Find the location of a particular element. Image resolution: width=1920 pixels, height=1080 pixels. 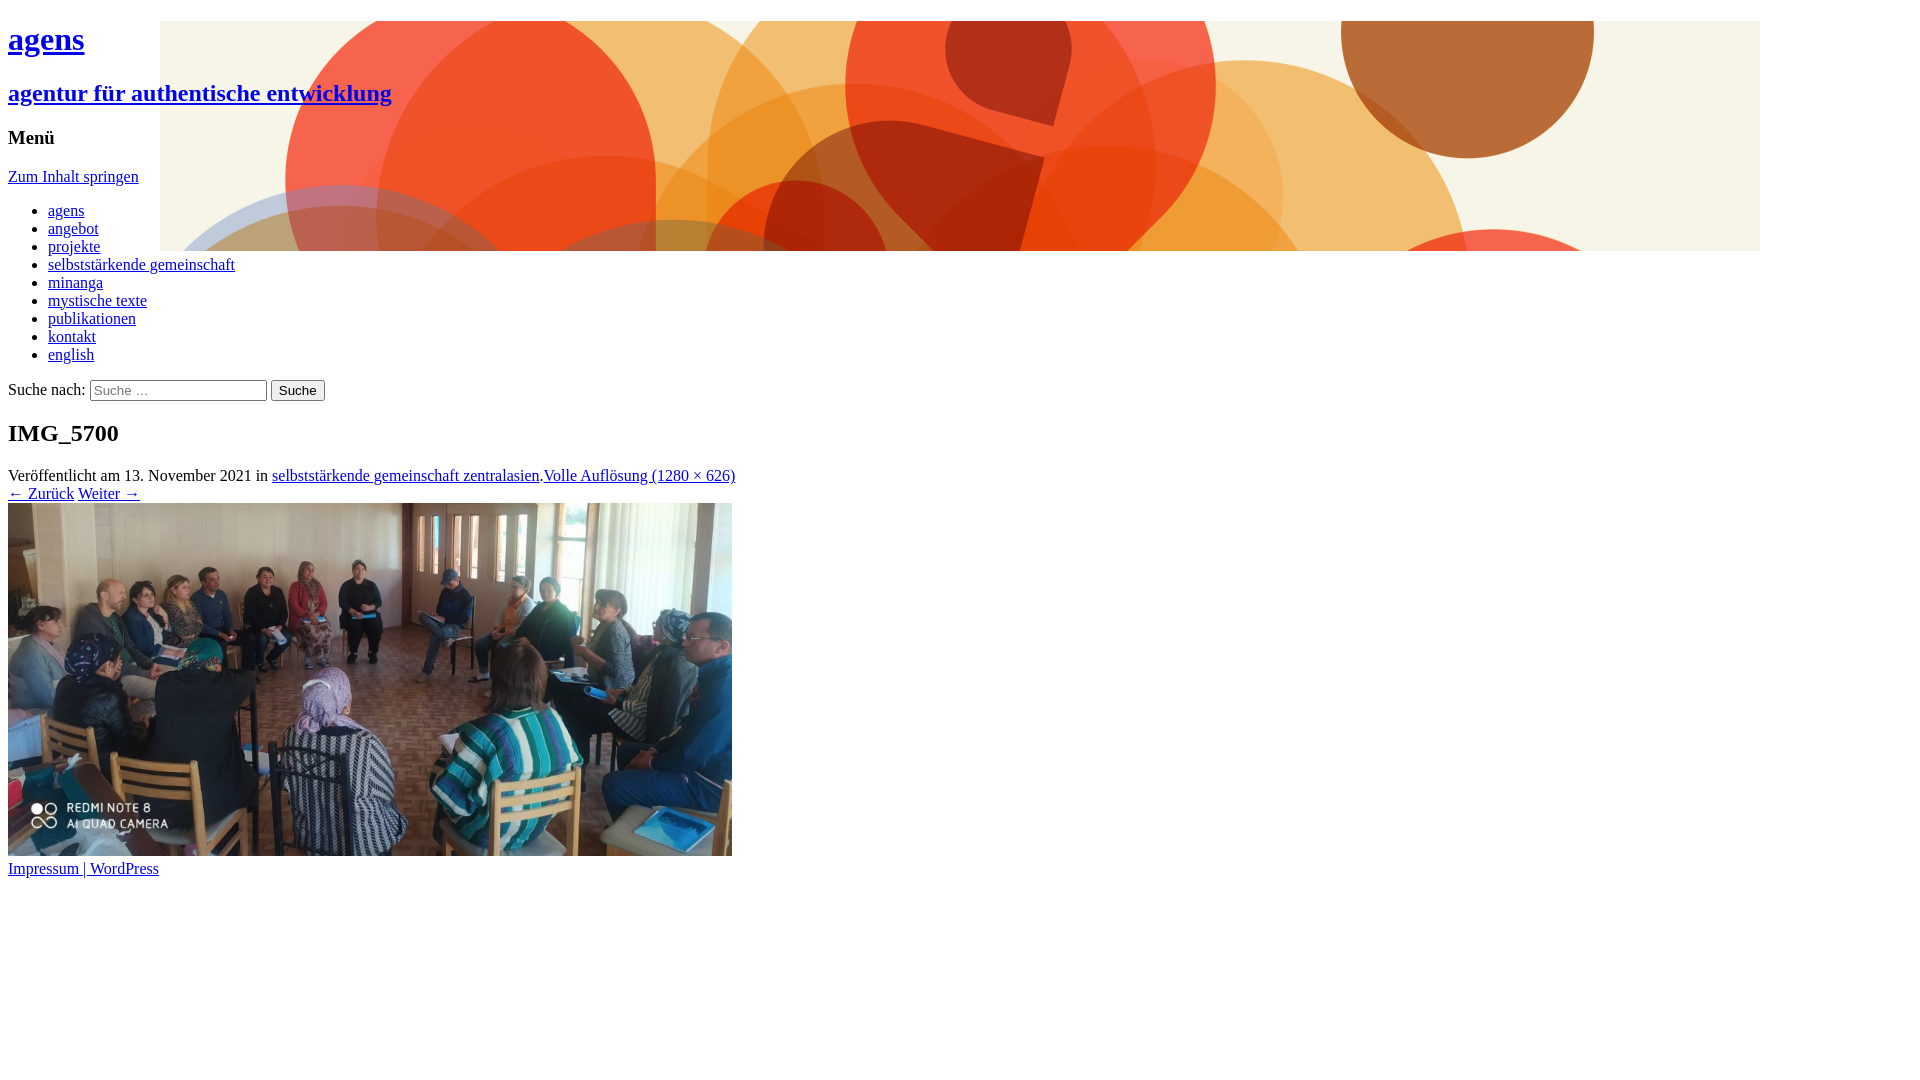

minanga is located at coordinates (76, 282).